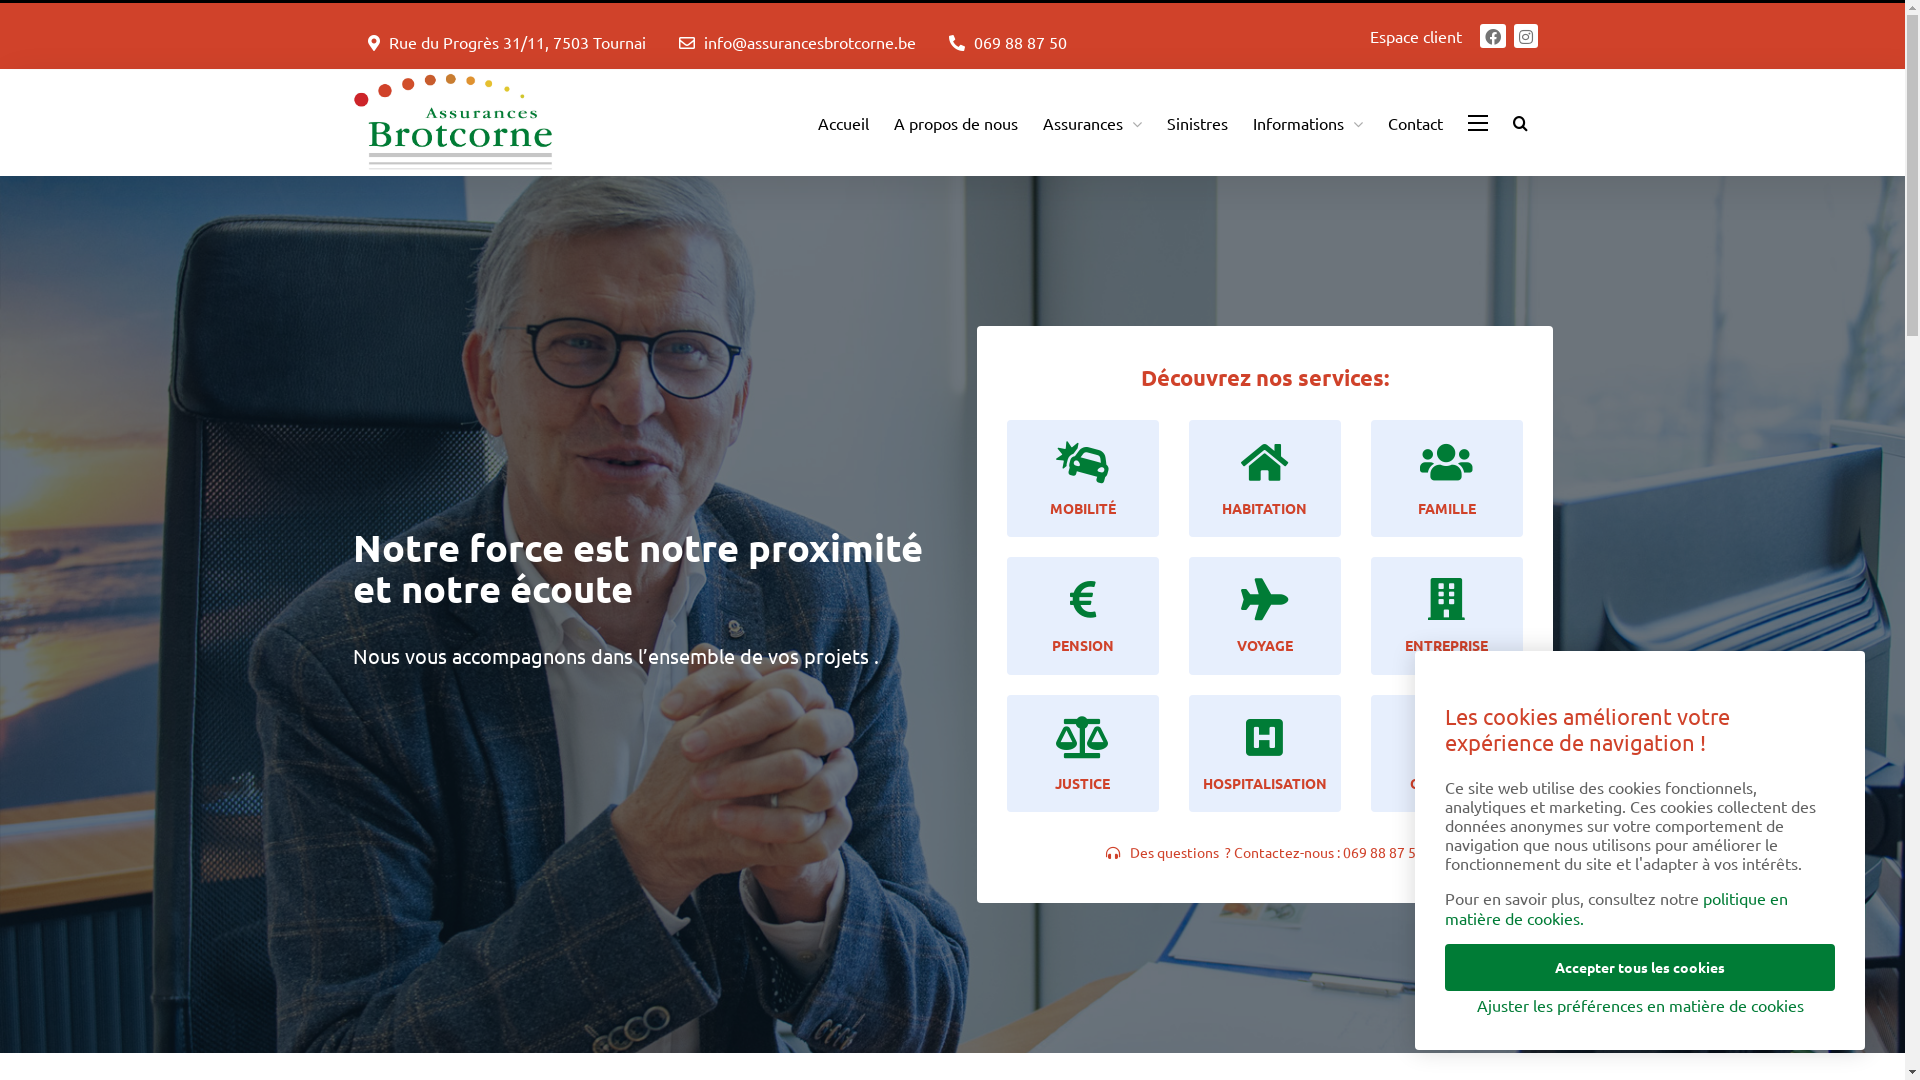  I want to click on 069 88 87 50, so click(1382, 852).